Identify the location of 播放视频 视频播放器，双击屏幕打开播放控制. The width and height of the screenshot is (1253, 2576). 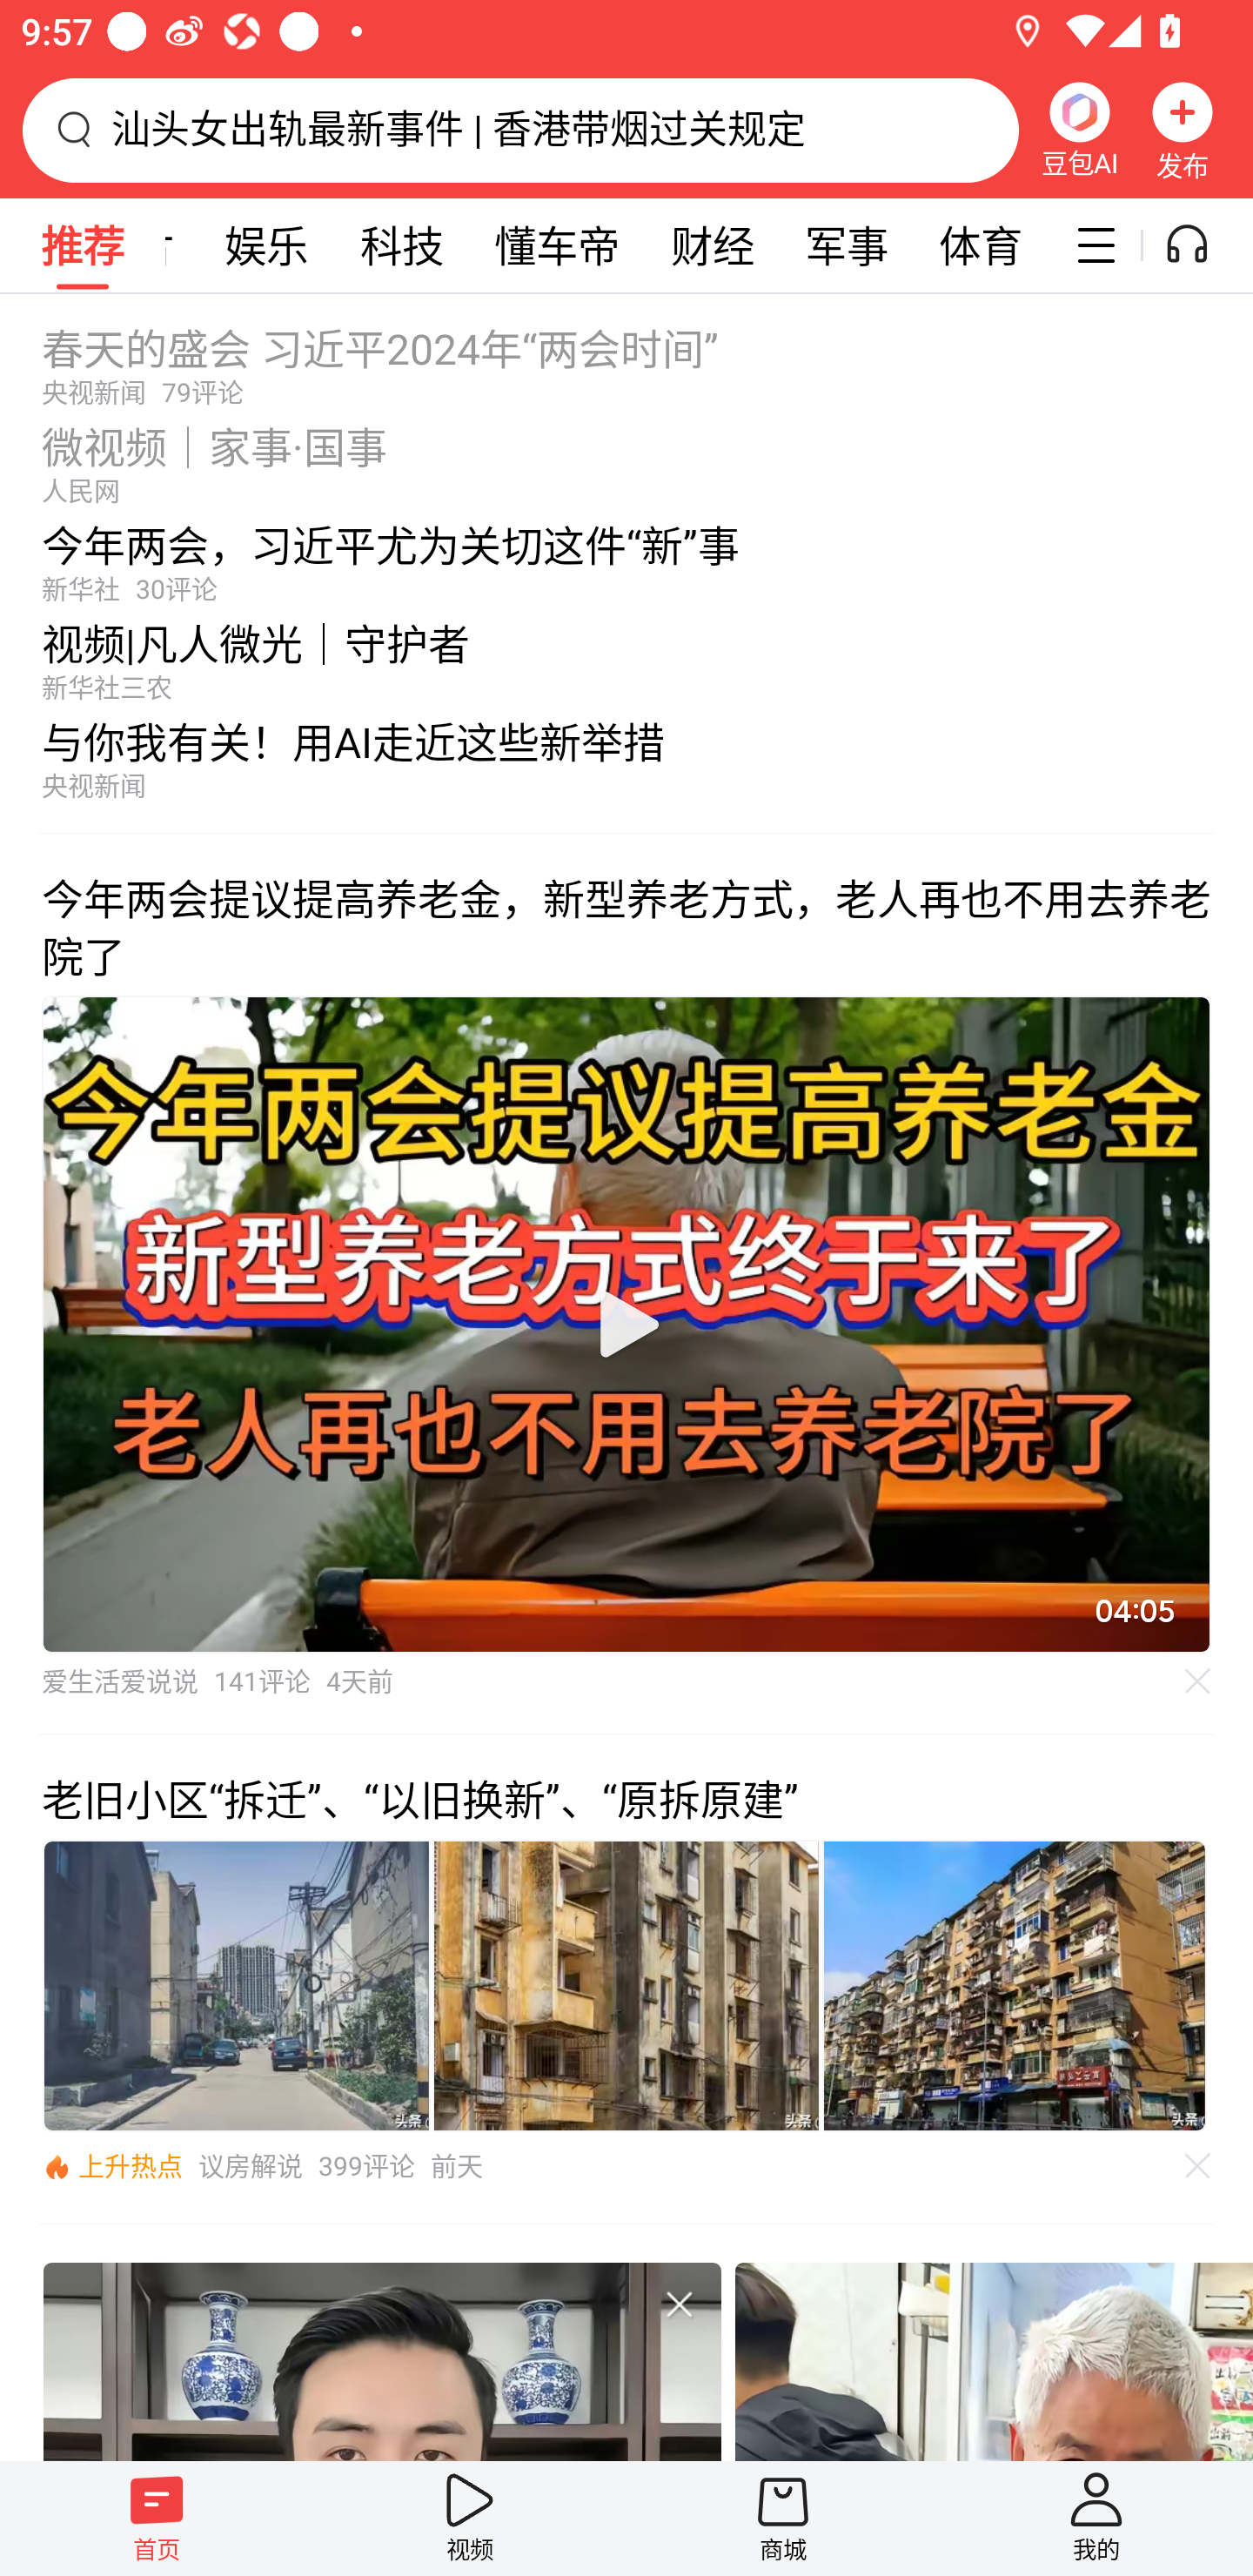
(626, 1324).